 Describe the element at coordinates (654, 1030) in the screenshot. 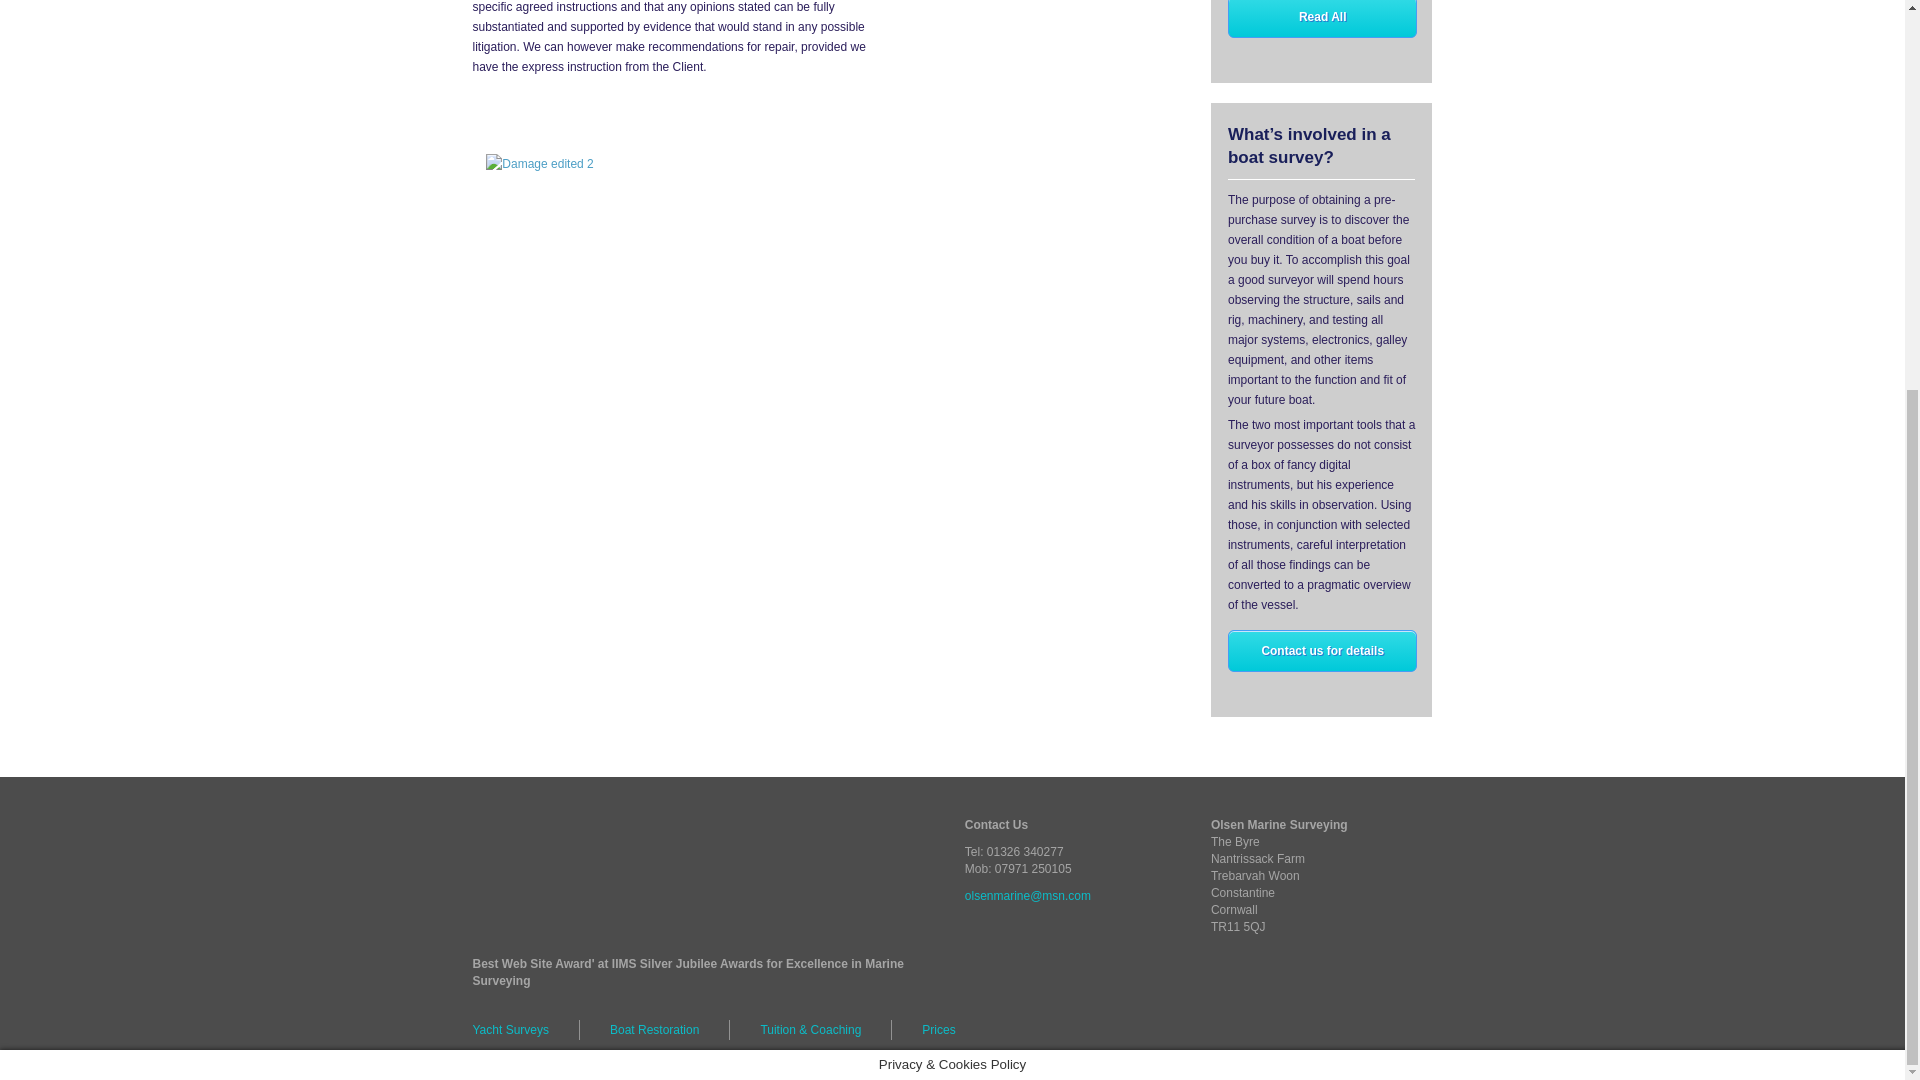

I see `Boat Restoration` at that location.